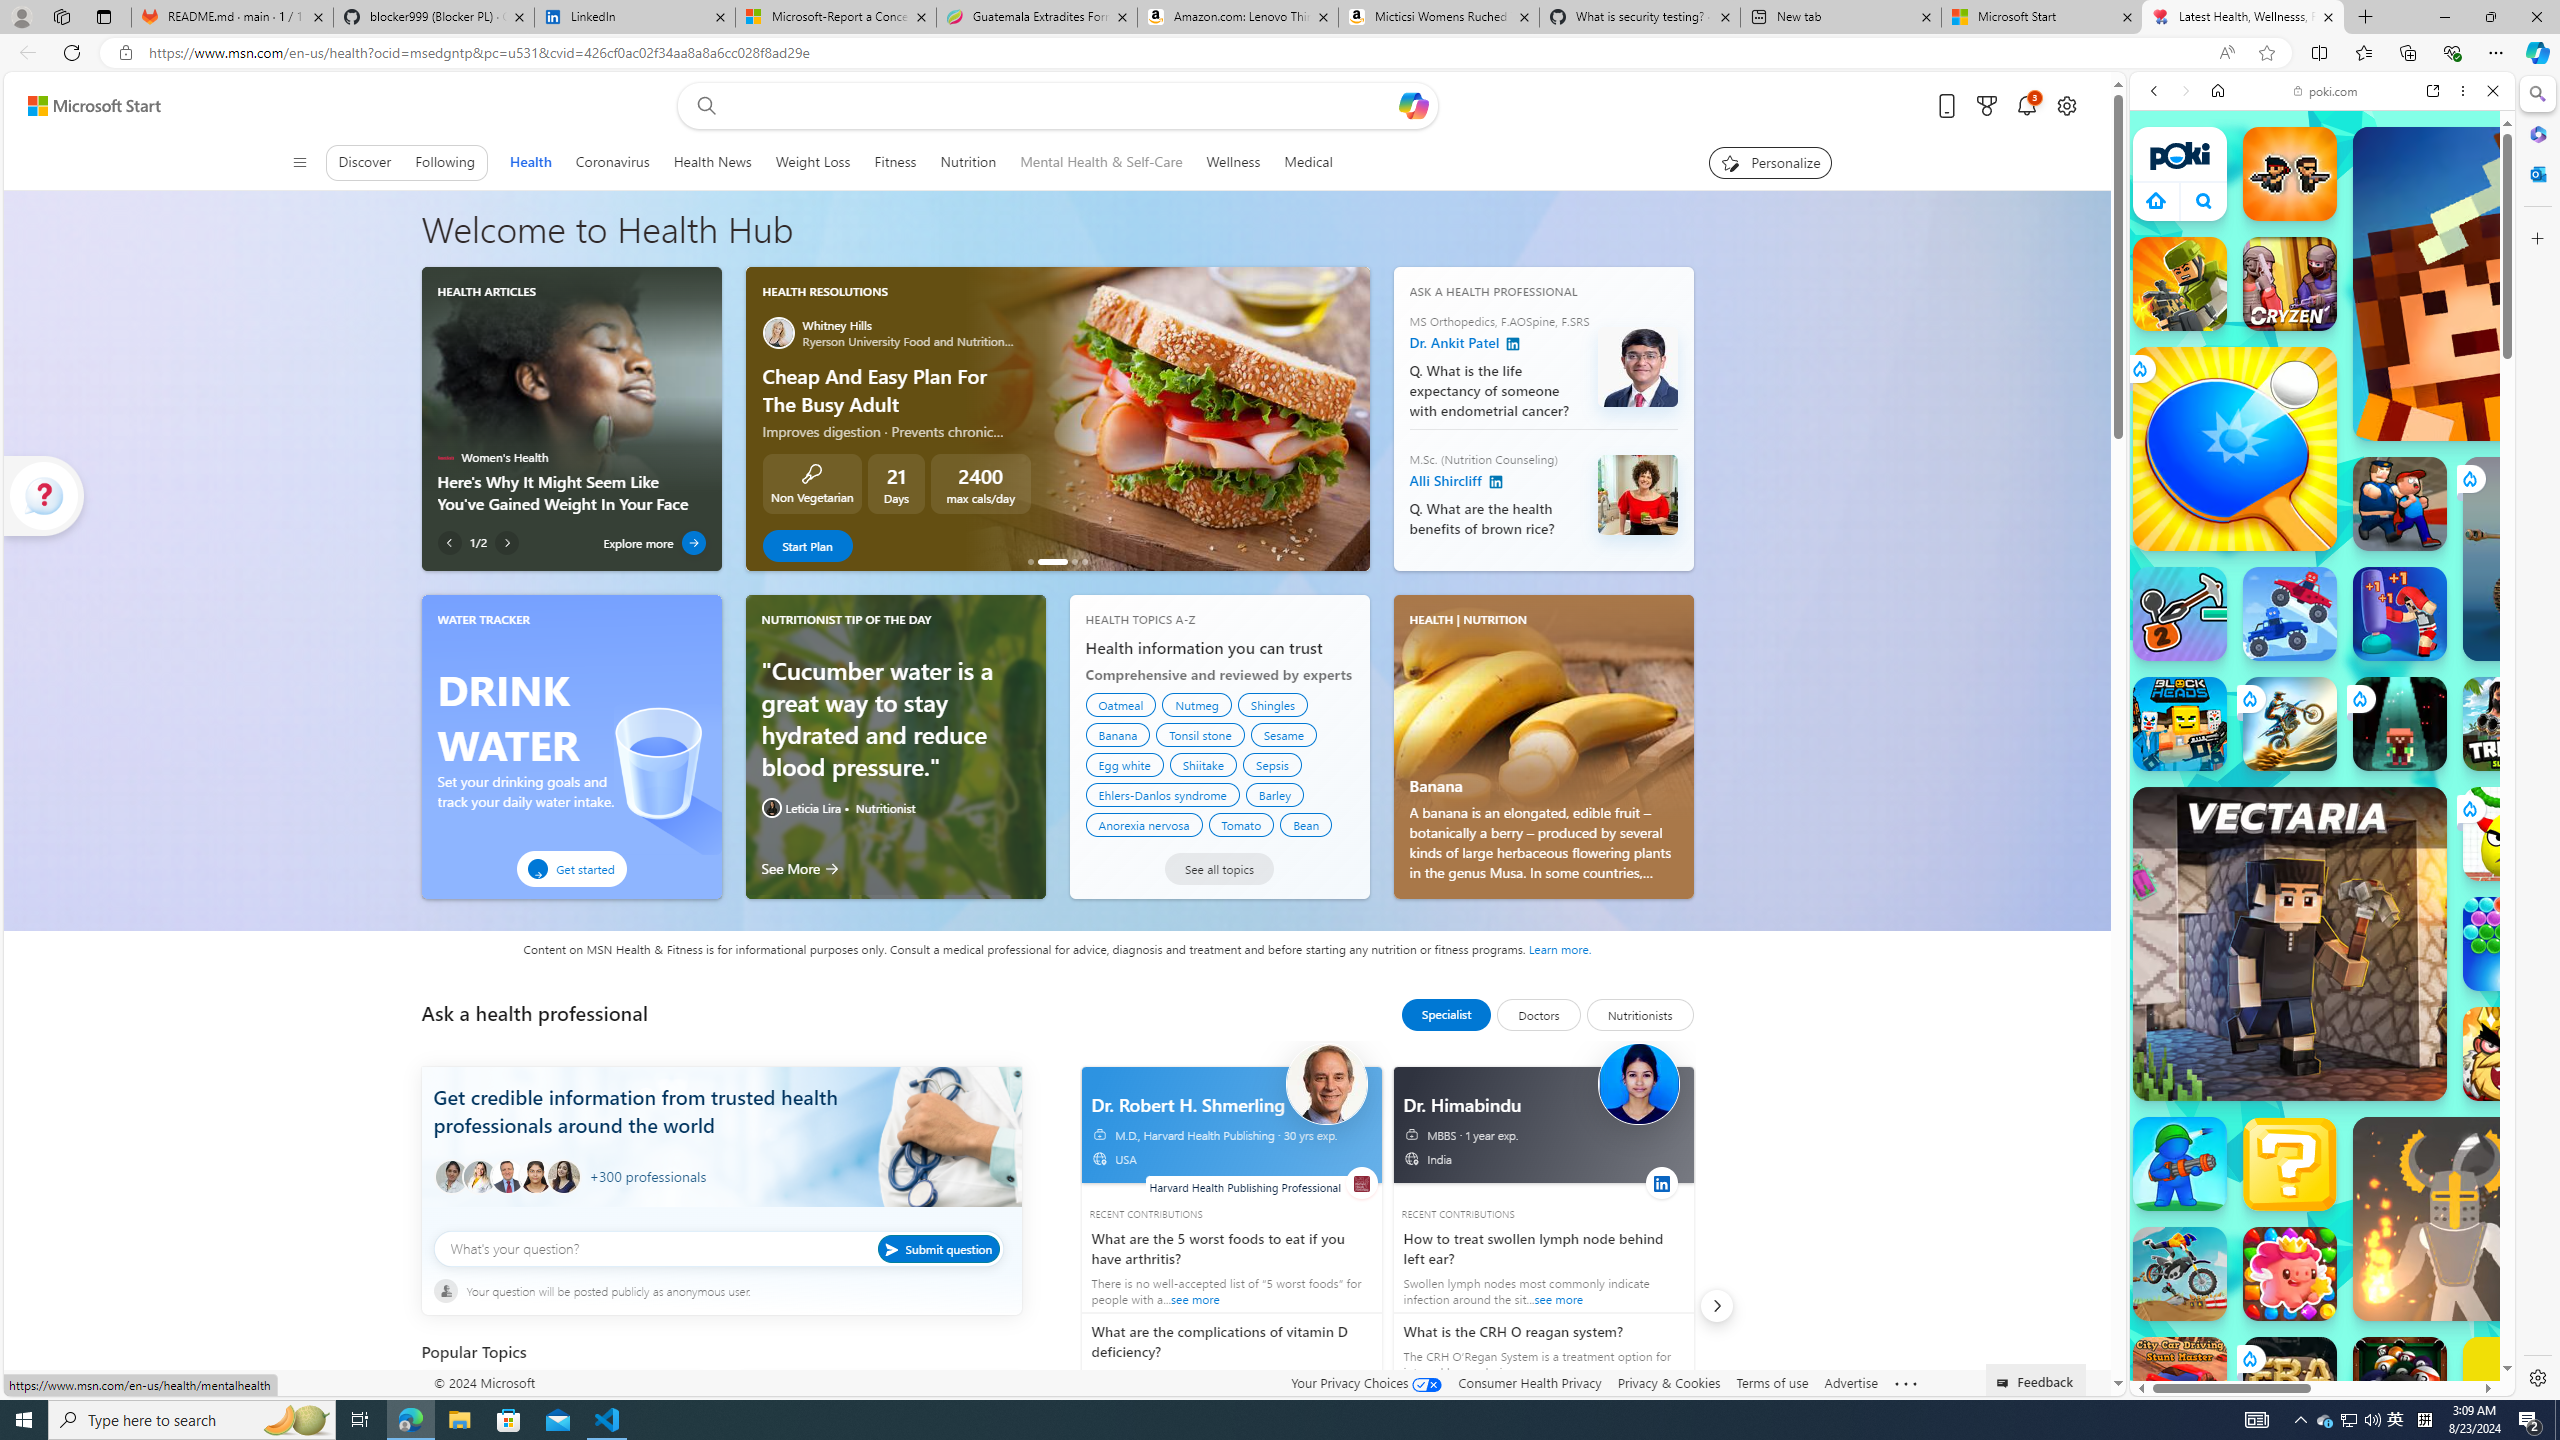  I want to click on Hills of Steel, so click(2205, 1010).